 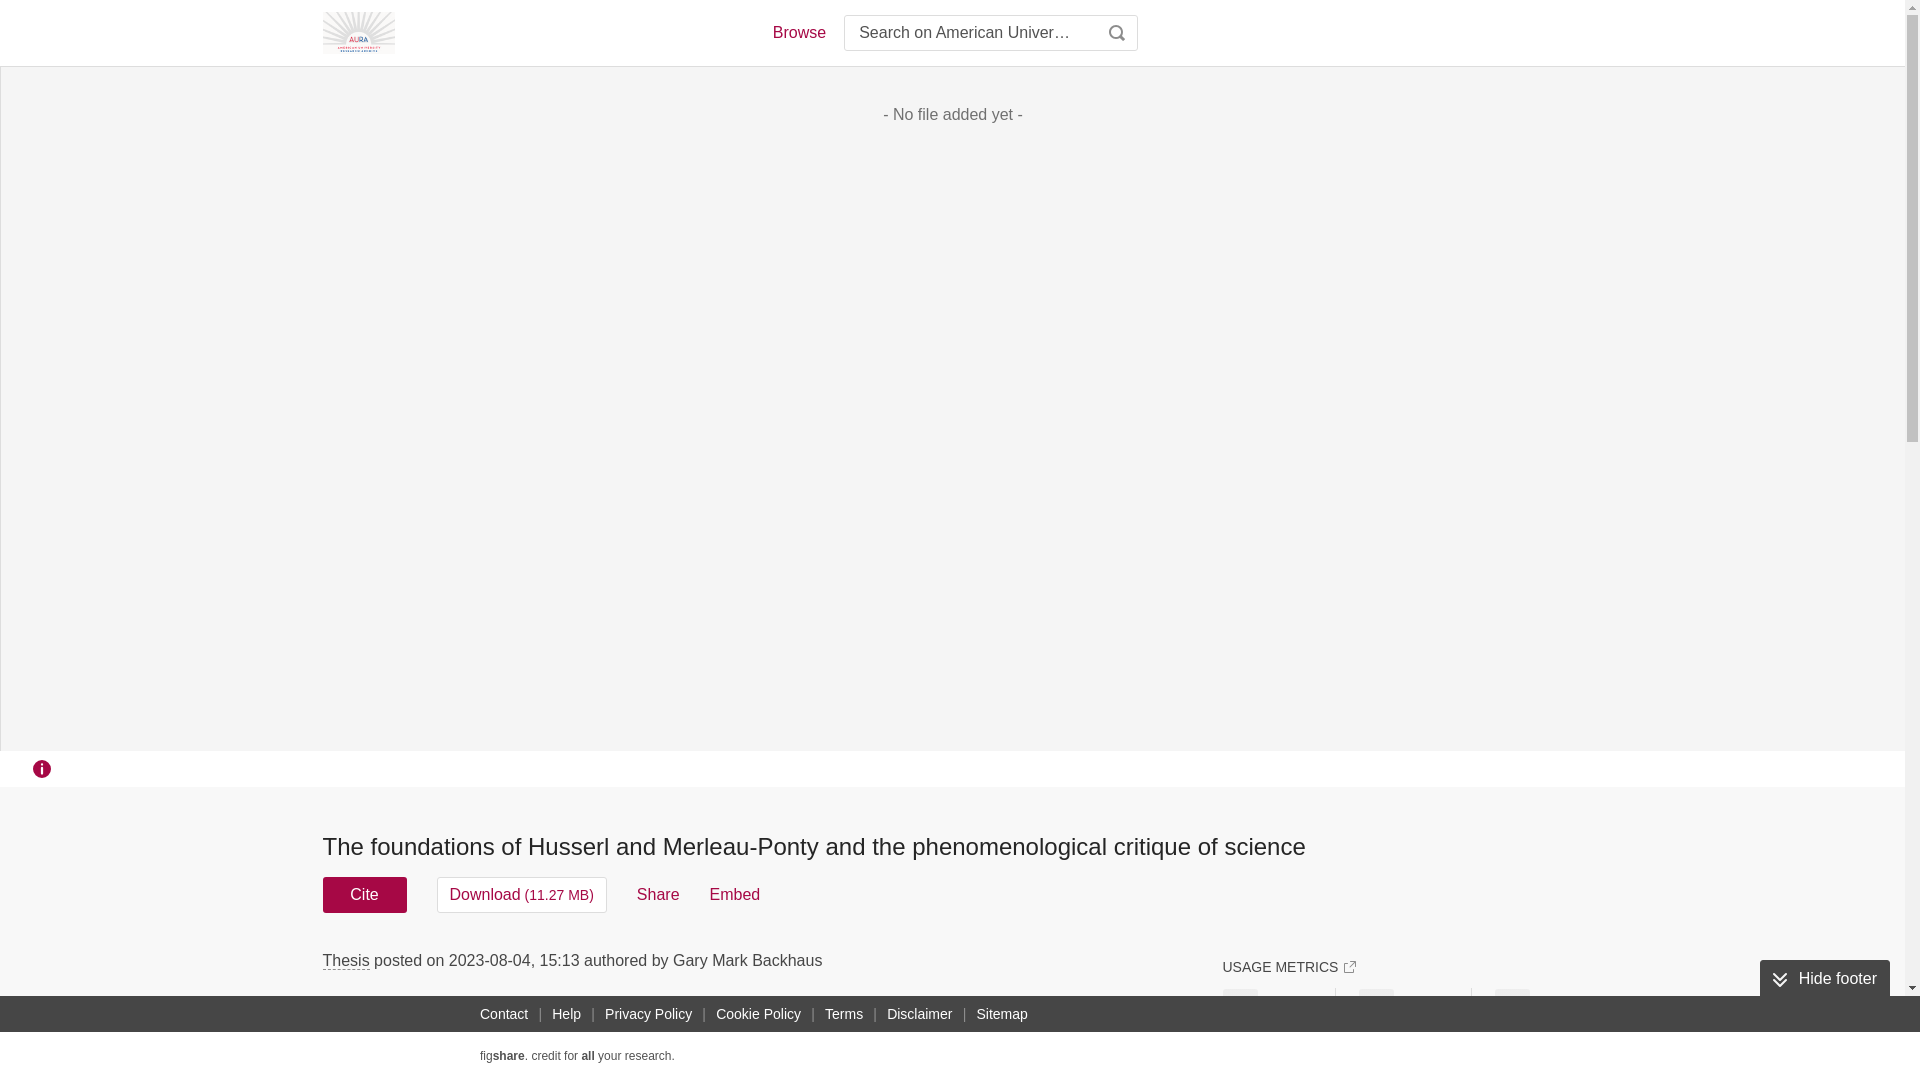 I want to click on Help, so click(x=566, y=1014).